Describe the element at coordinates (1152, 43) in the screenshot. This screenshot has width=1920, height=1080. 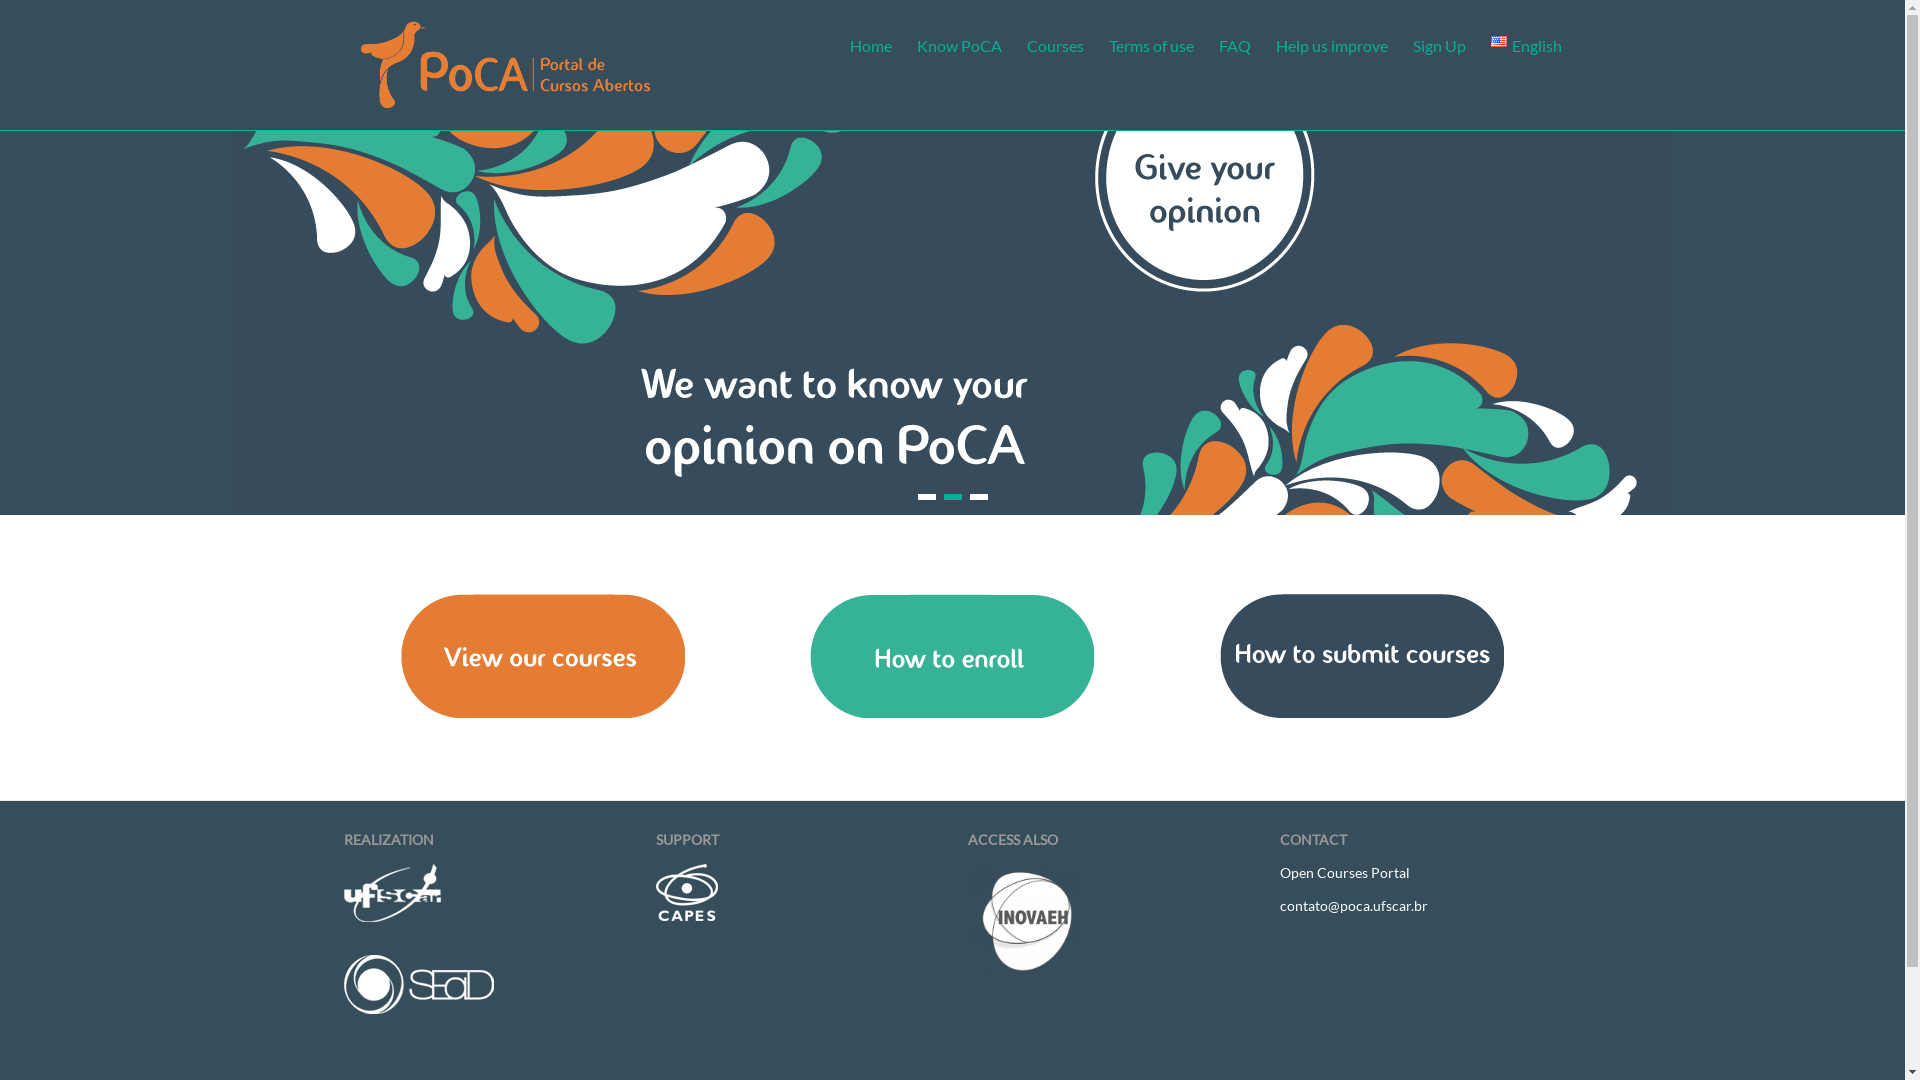
I see `Terms of use` at that location.